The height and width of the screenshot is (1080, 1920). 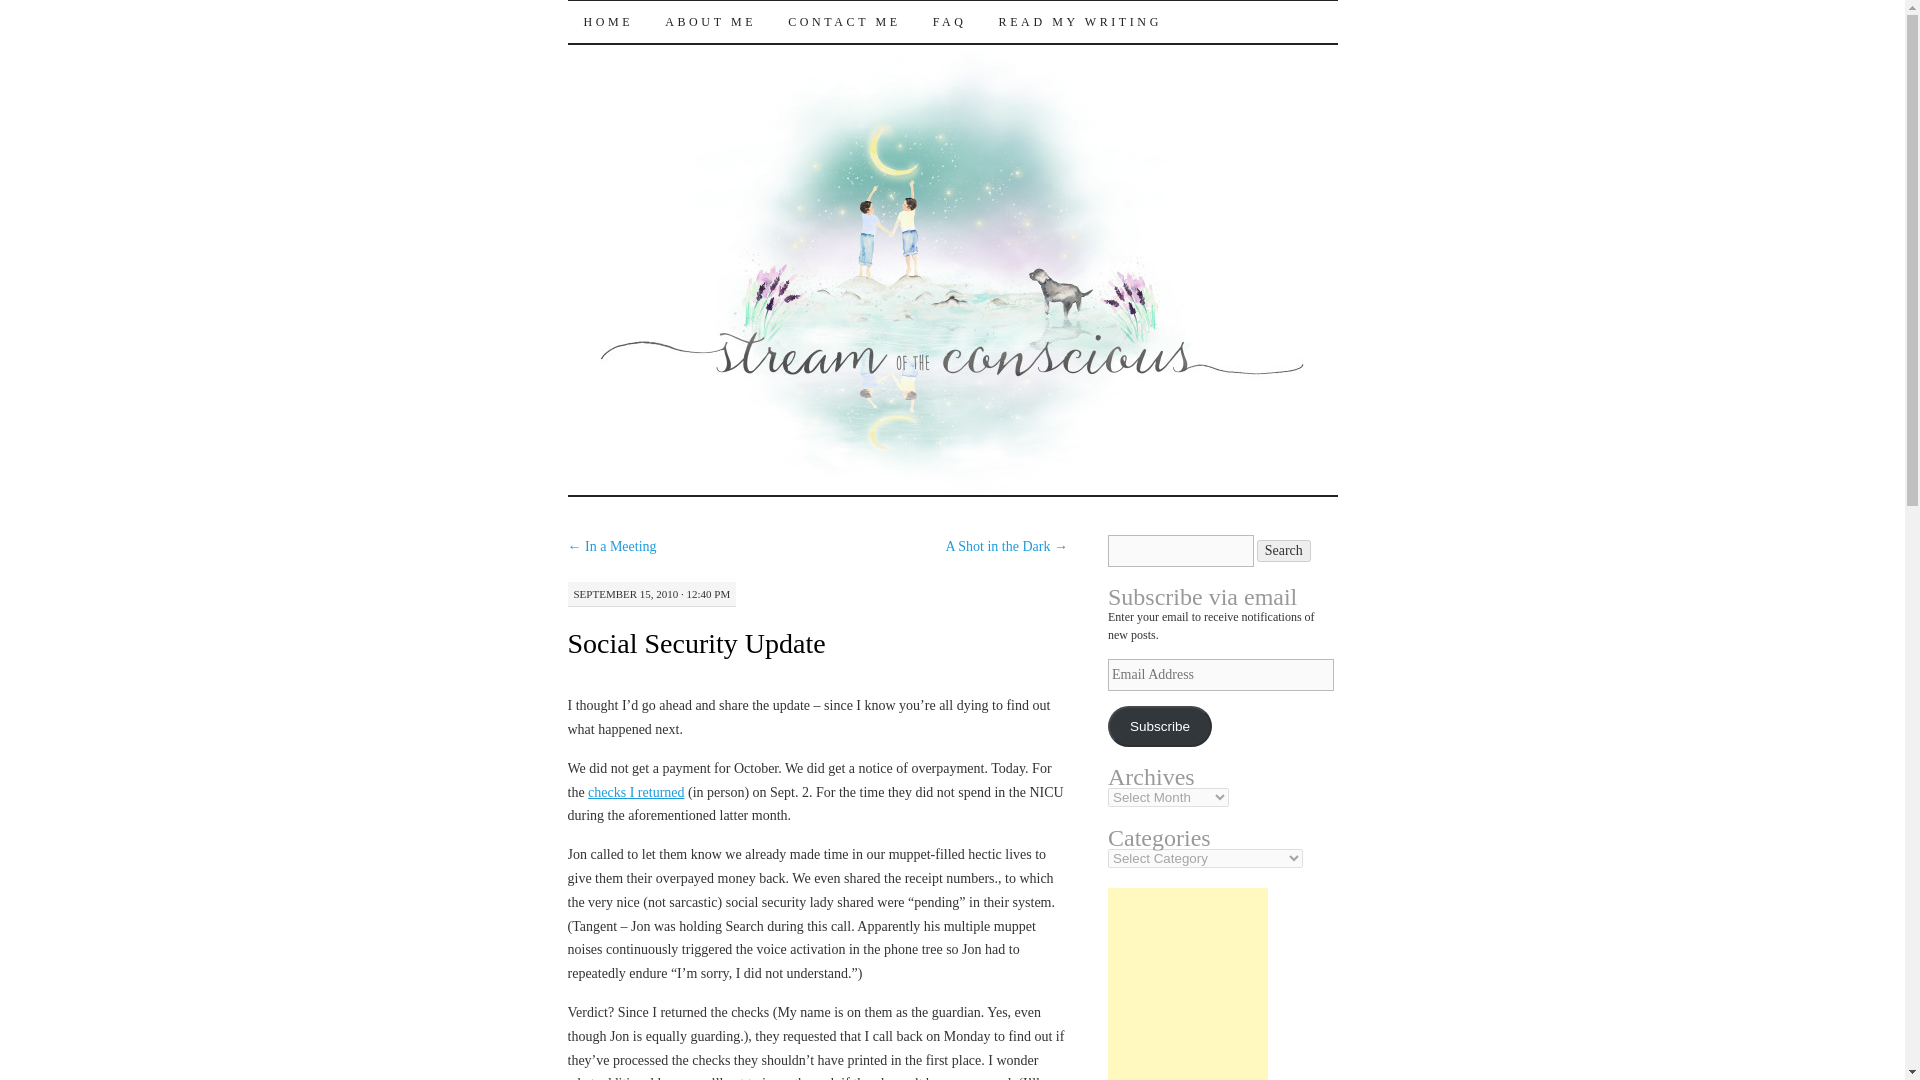 I want to click on Search, so click(x=1284, y=550).